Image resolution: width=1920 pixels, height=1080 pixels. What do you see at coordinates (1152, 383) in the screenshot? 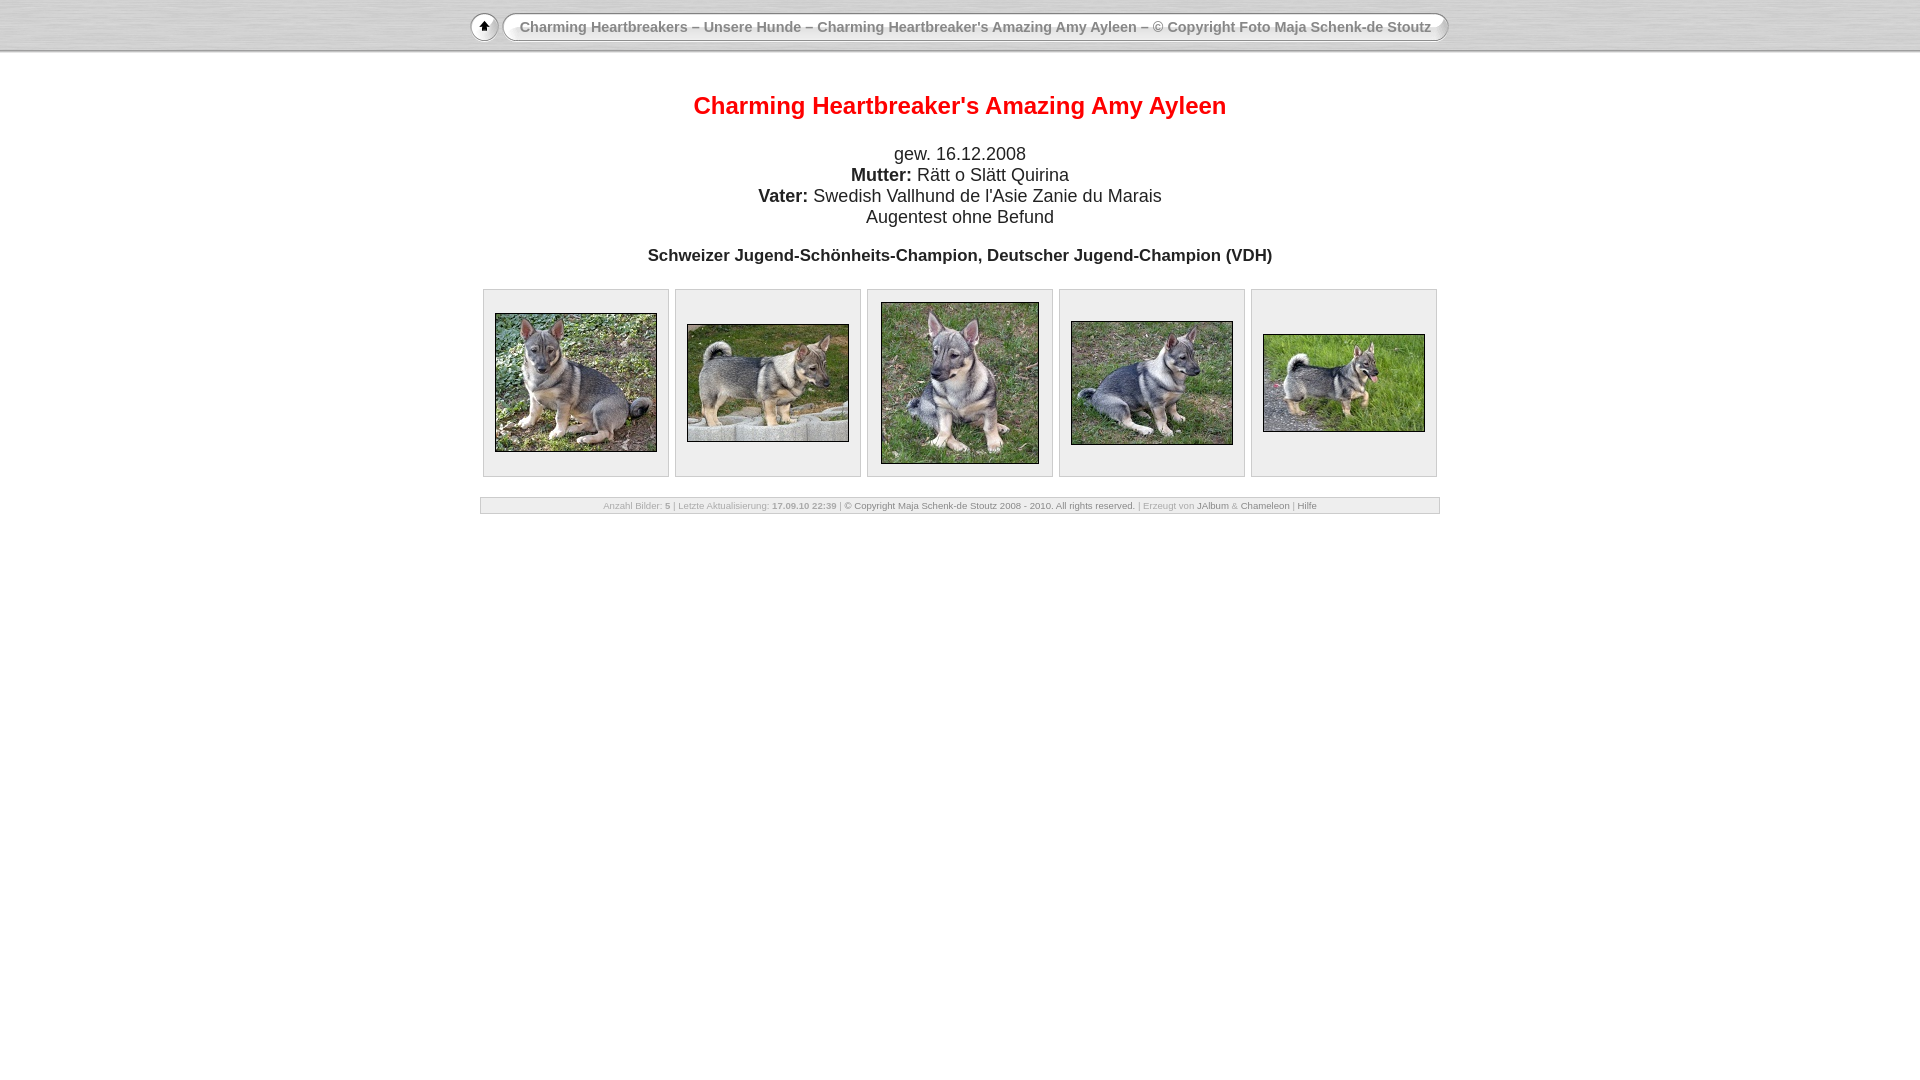
I see ` DSCN1934_crop.jpg ` at bounding box center [1152, 383].